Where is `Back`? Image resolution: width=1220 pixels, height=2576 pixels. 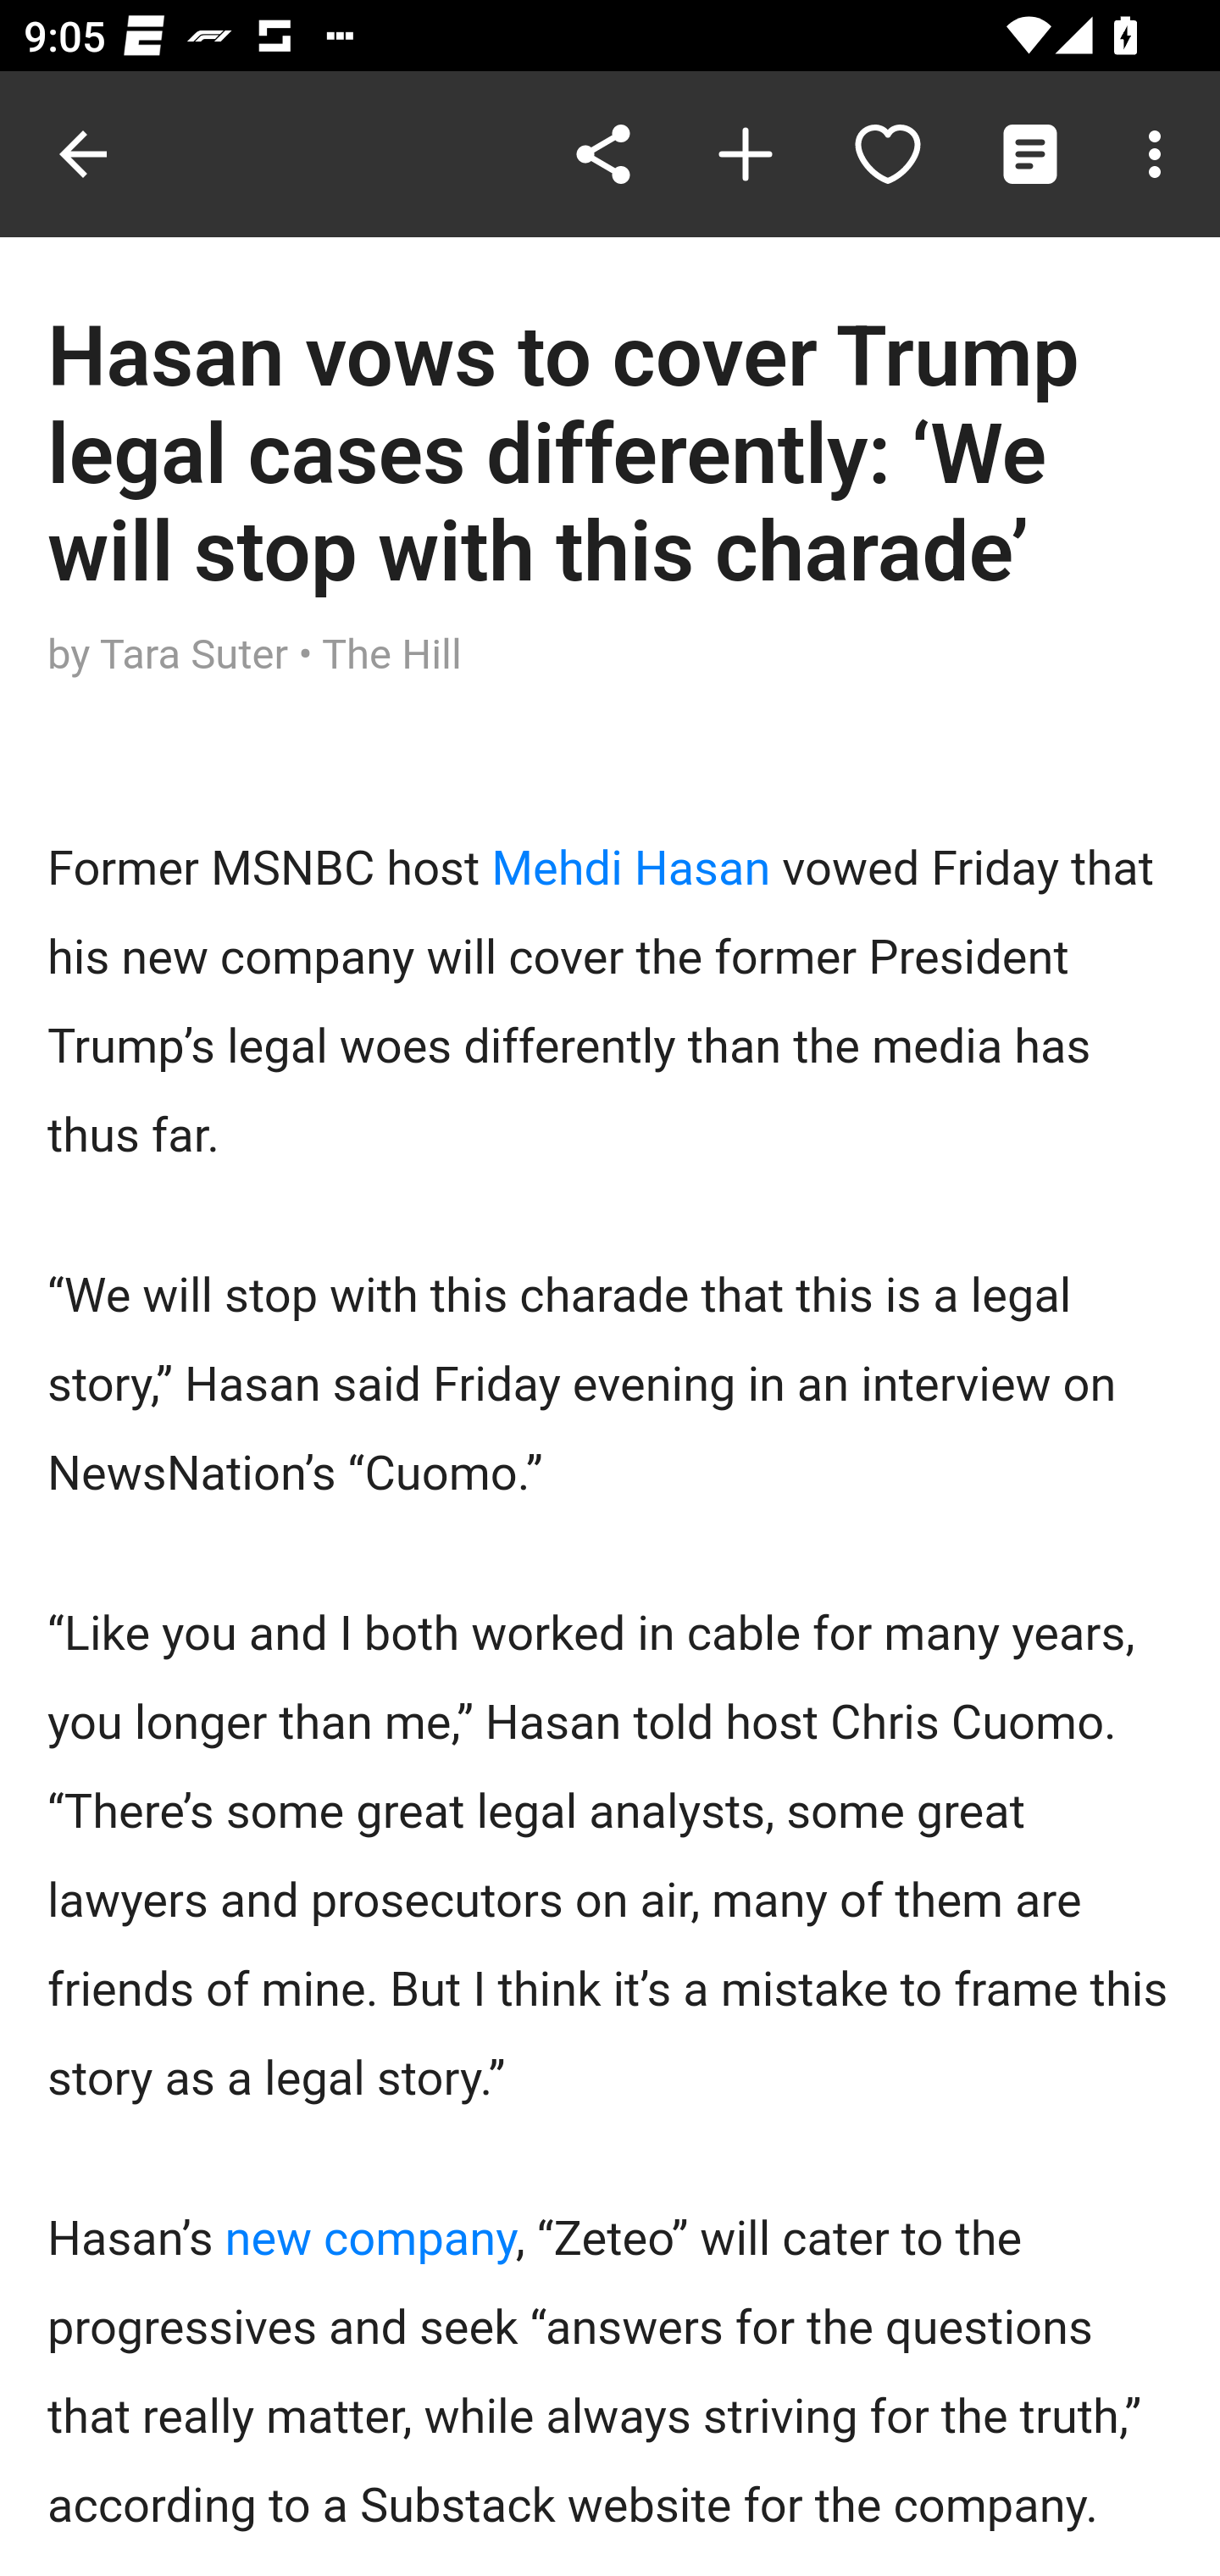 Back is located at coordinates (83, 154).